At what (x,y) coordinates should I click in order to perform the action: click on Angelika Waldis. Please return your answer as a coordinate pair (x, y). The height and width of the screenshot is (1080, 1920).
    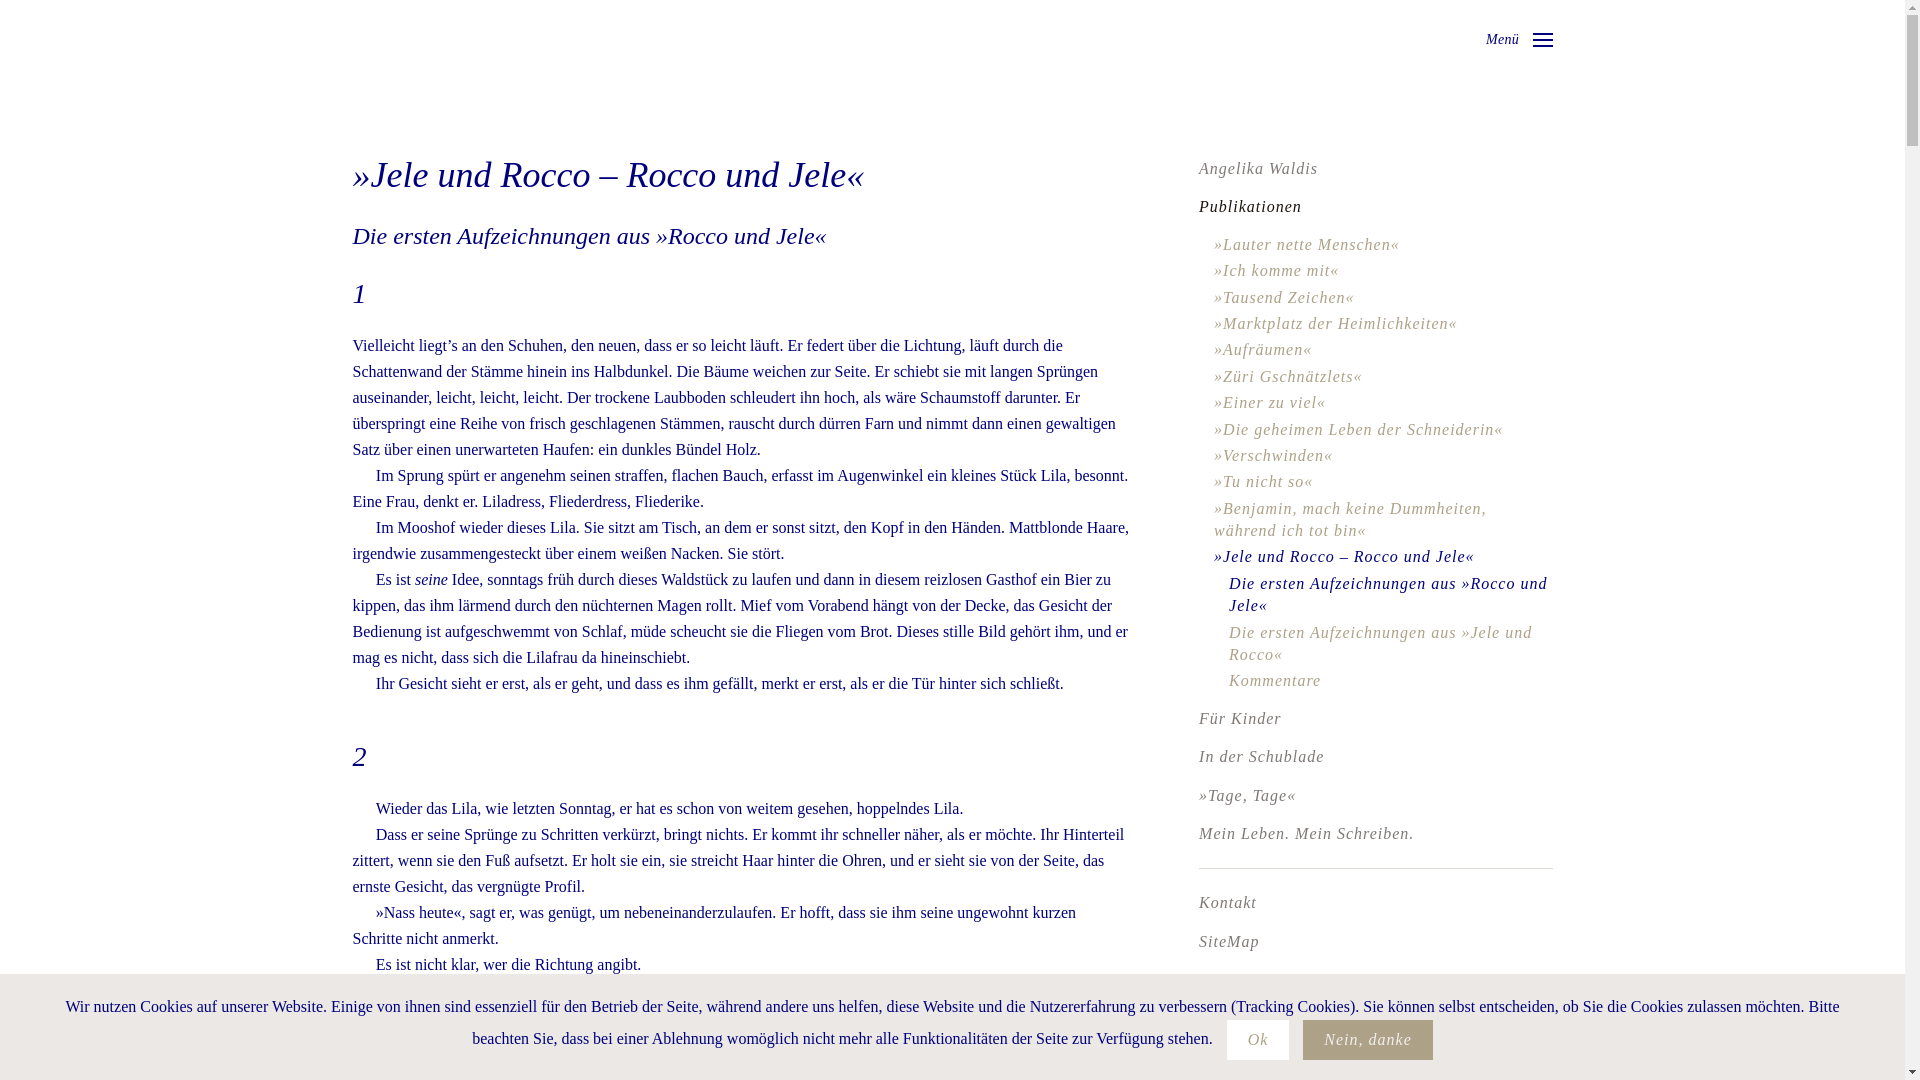
    Looking at the image, I should click on (1376, 169).